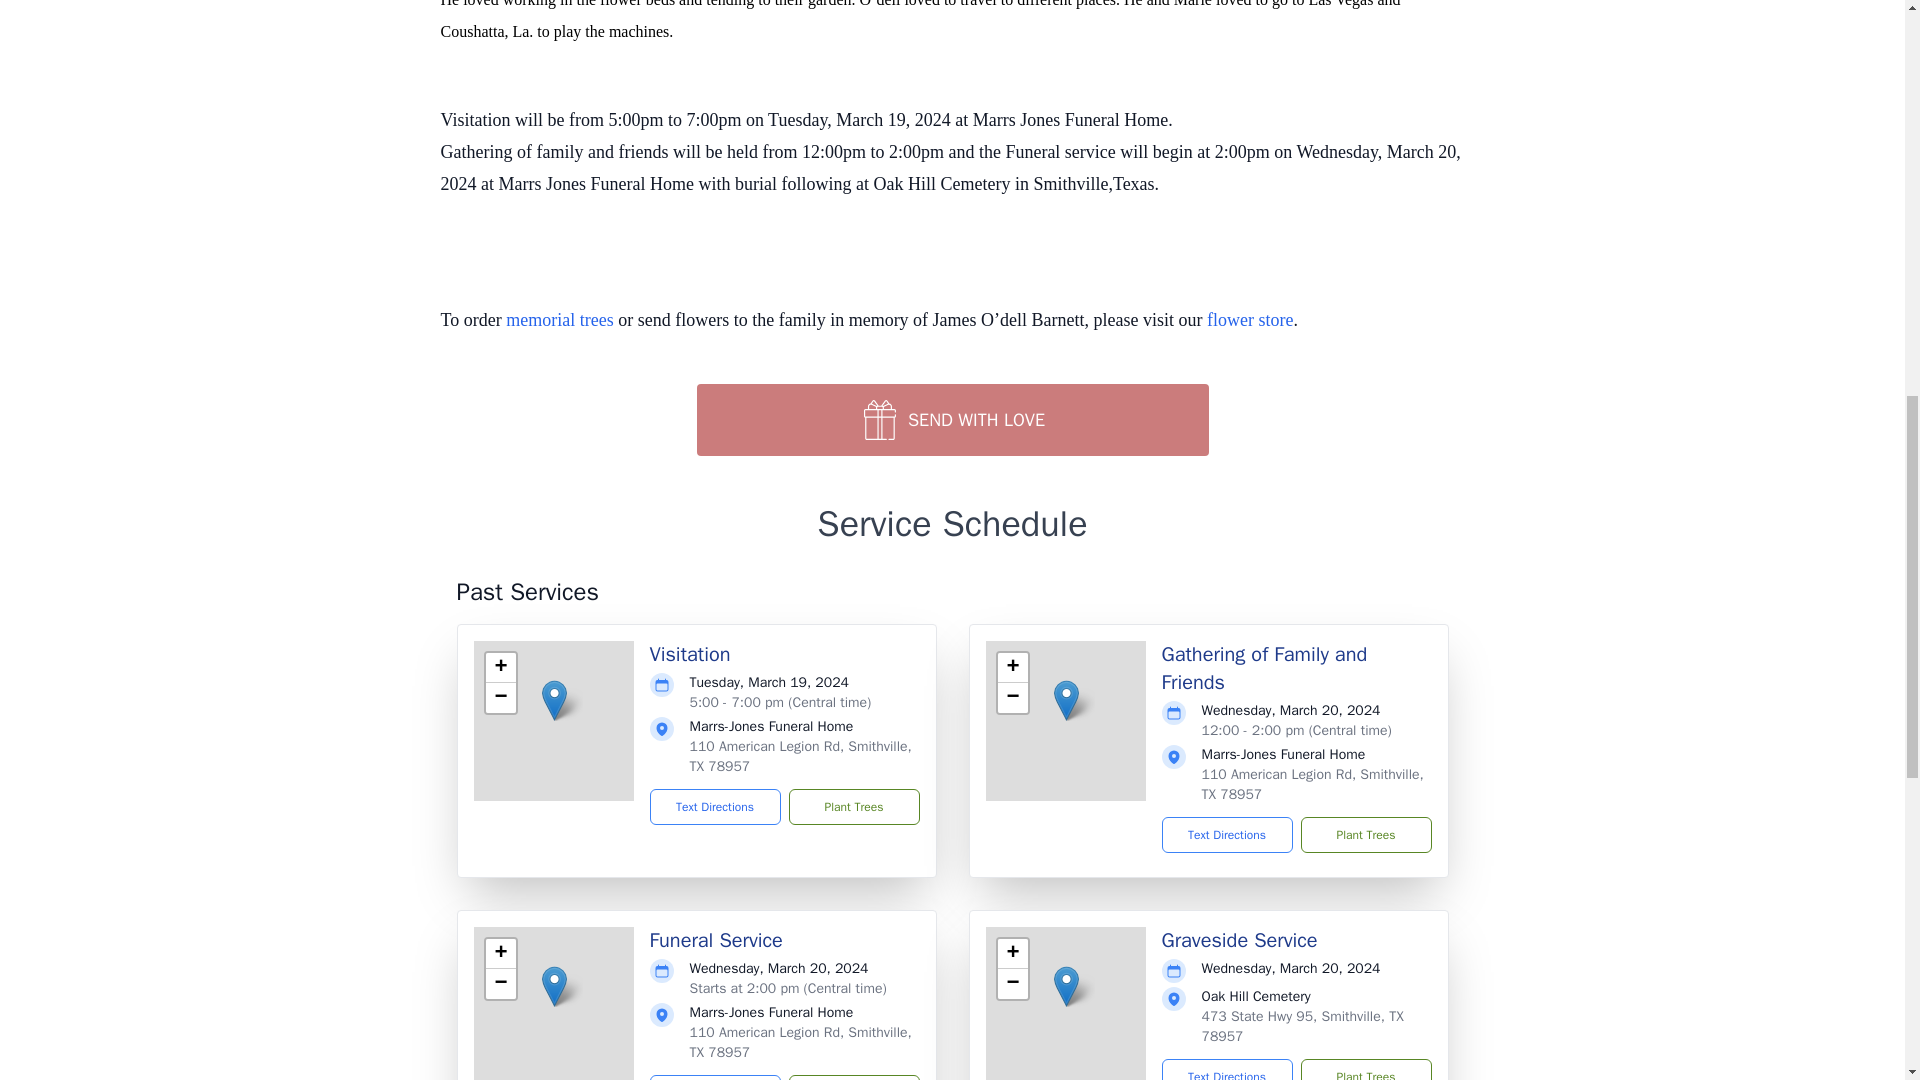  Describe the element at coordinates (1012, 697) in the screenshot. I see `Zoom out` at that location.